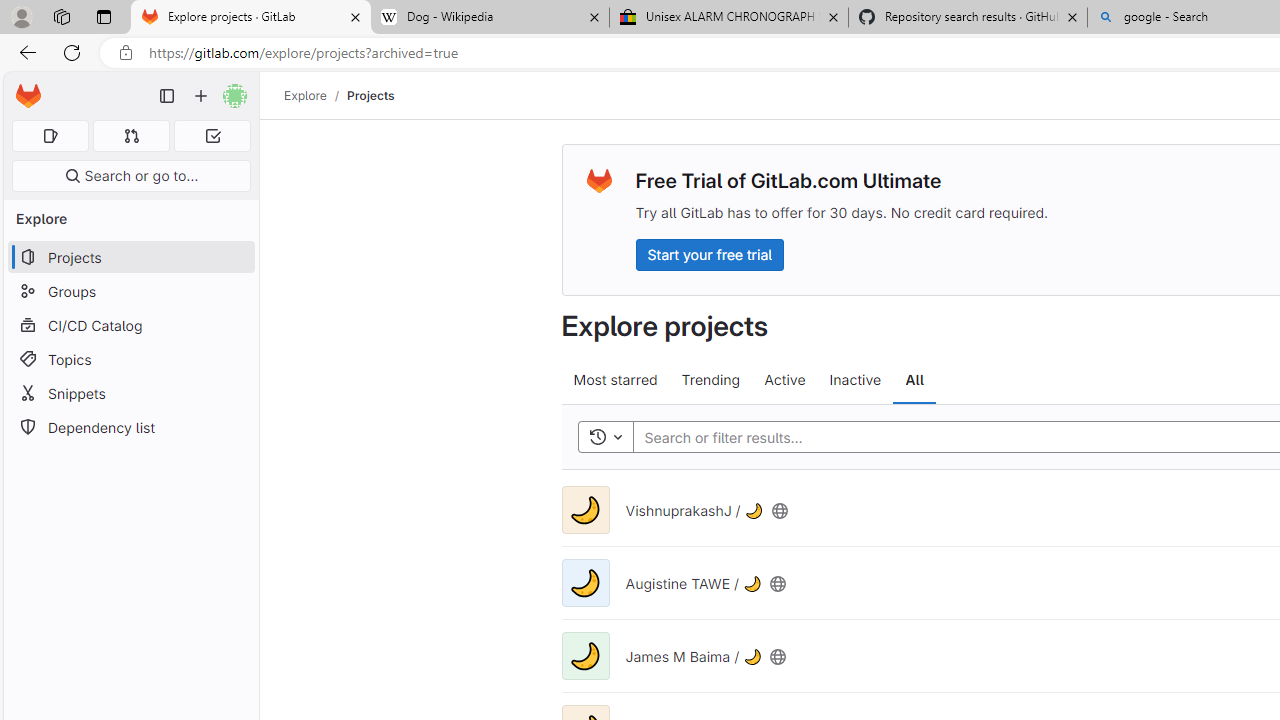 This screenshot has width=1280, height=720. Describe the element at coordinates (201, 96) in the screenshot. I see `Create new...` at that location.